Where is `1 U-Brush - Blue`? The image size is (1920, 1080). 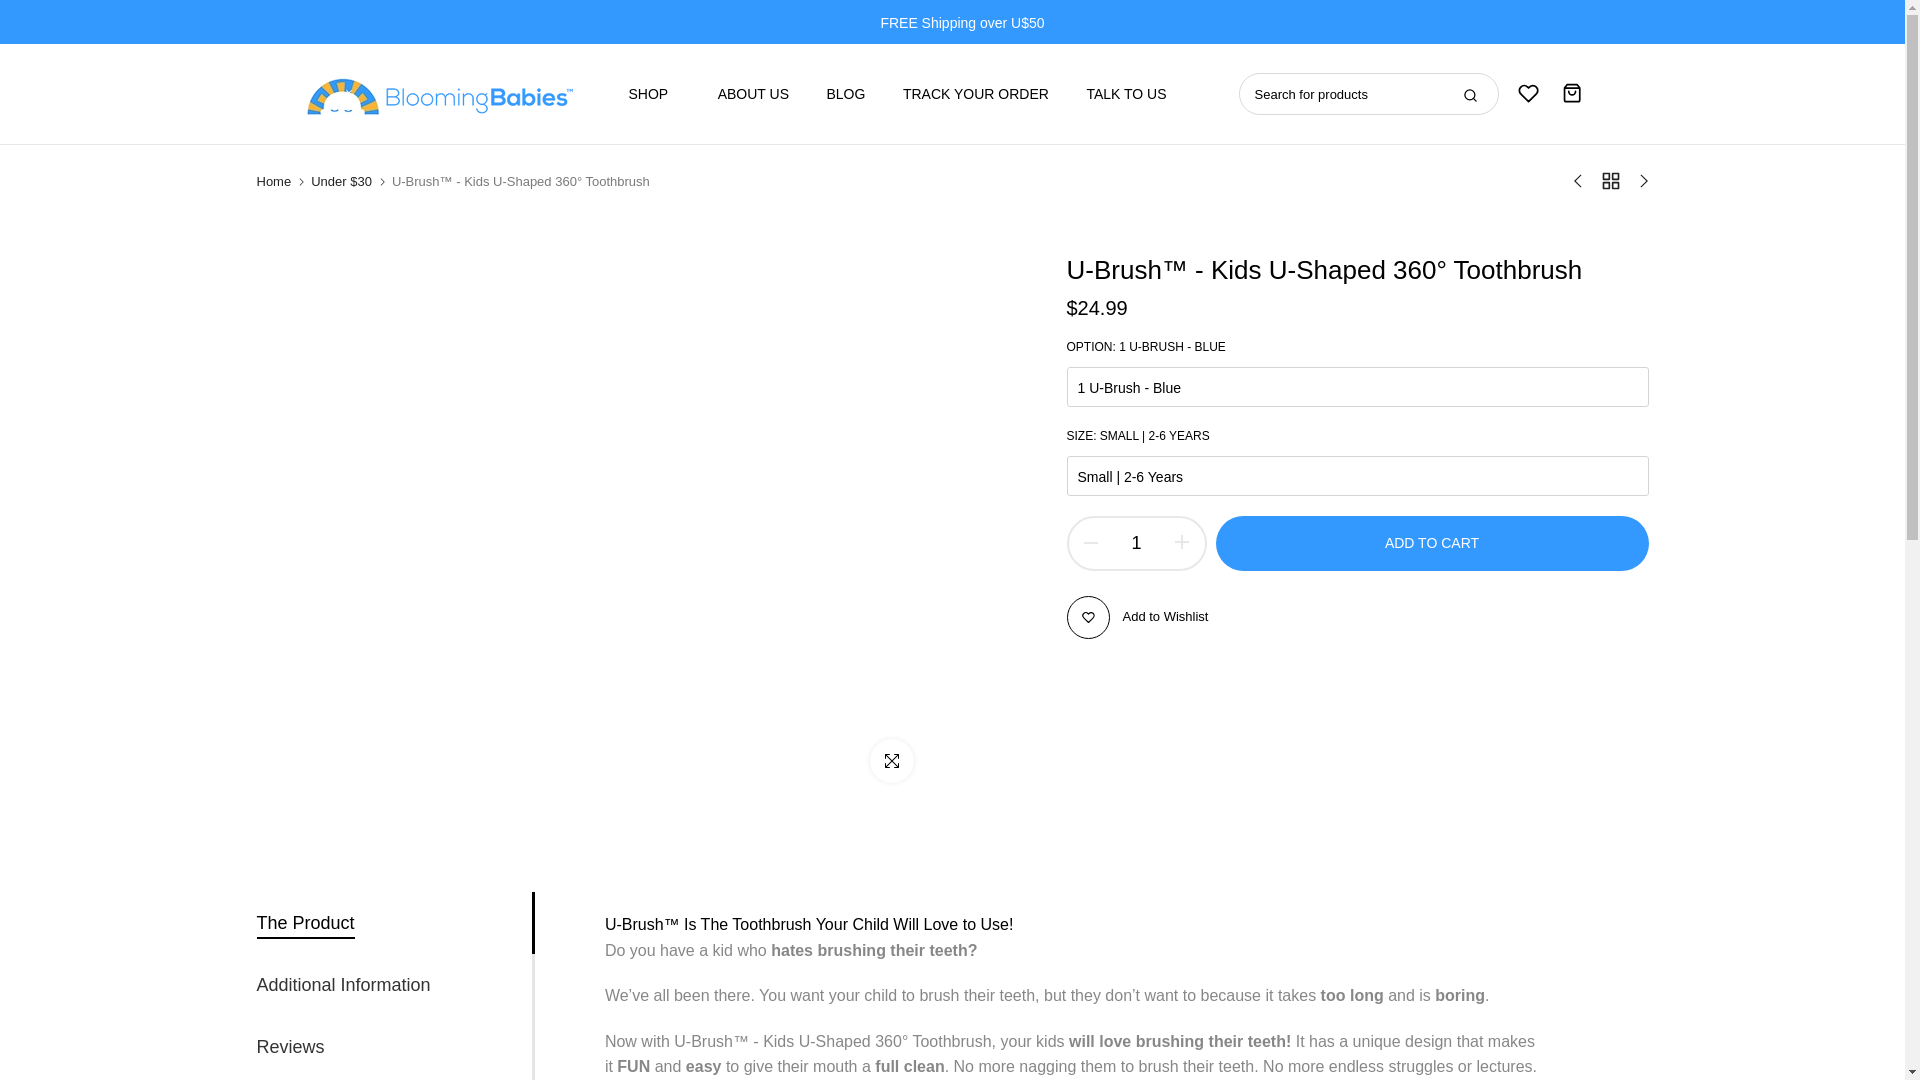
1 U-Brush - Blue is located at coordinates (1356, 387).